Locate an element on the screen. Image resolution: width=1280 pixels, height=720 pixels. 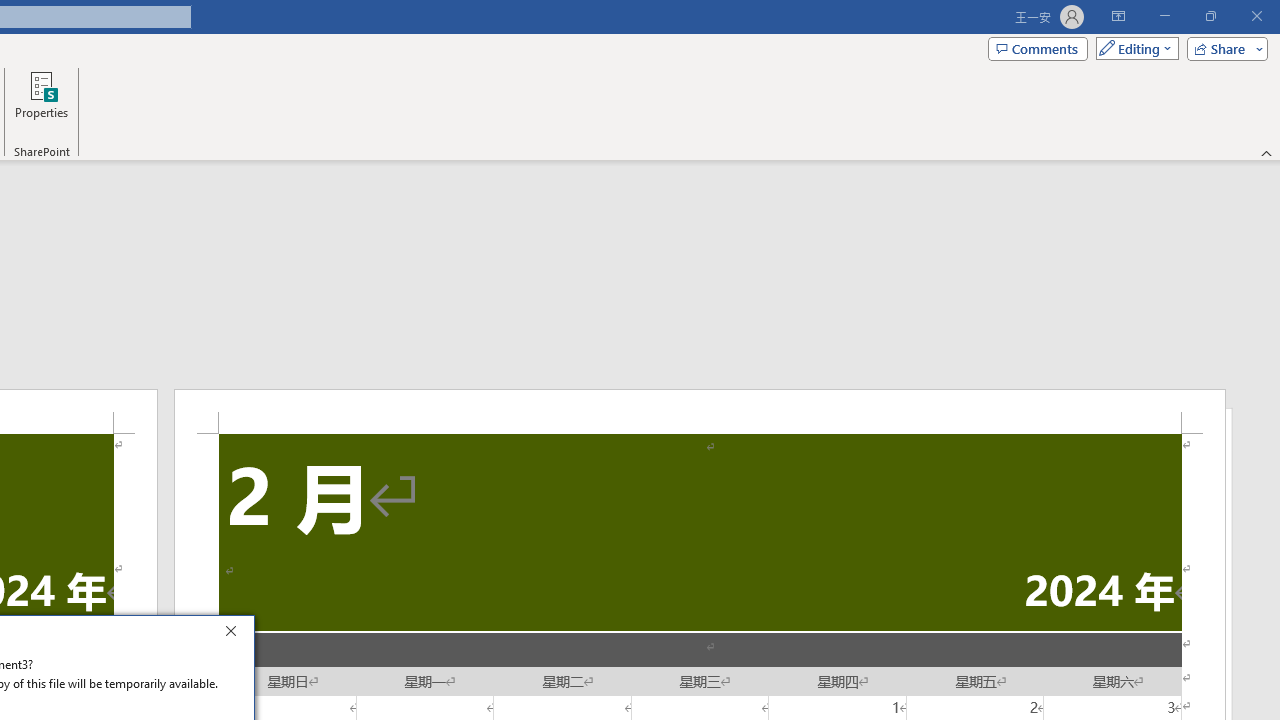
Header -Section 2- is located at coordinates (700, 411).